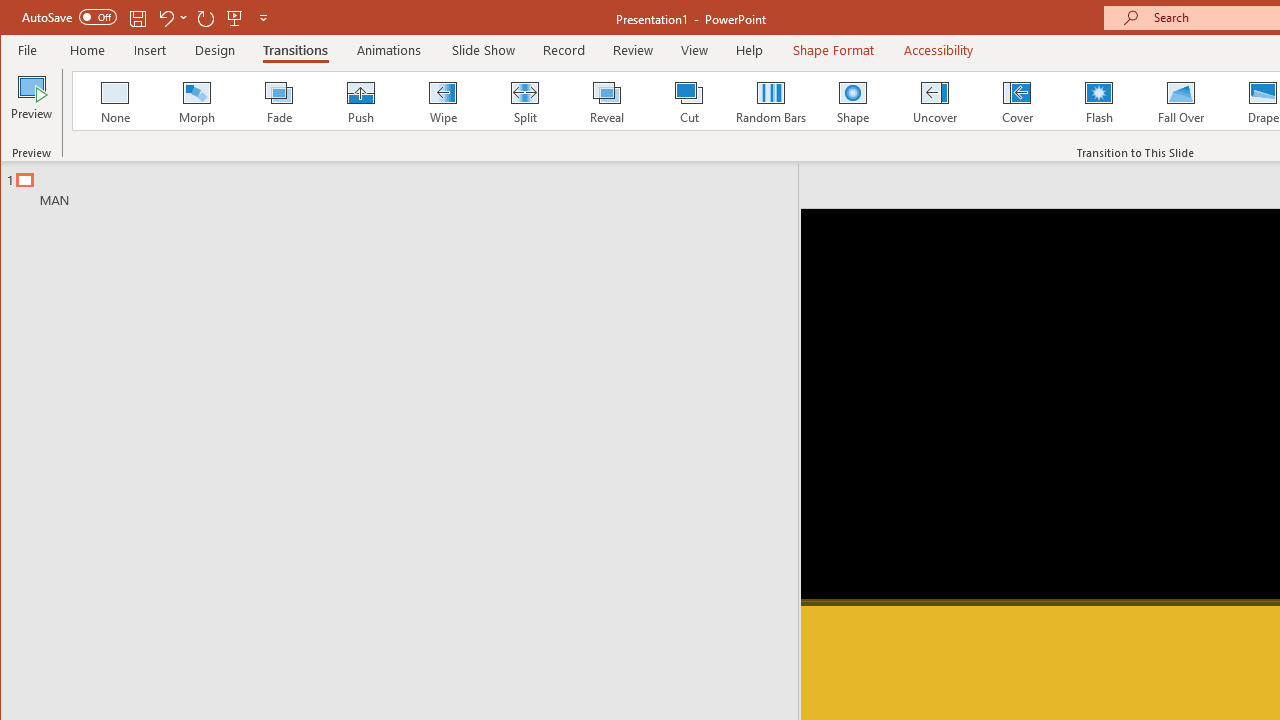 This screenshot has width=1280, height=720. I want to click on More Options, so click(184, 18).